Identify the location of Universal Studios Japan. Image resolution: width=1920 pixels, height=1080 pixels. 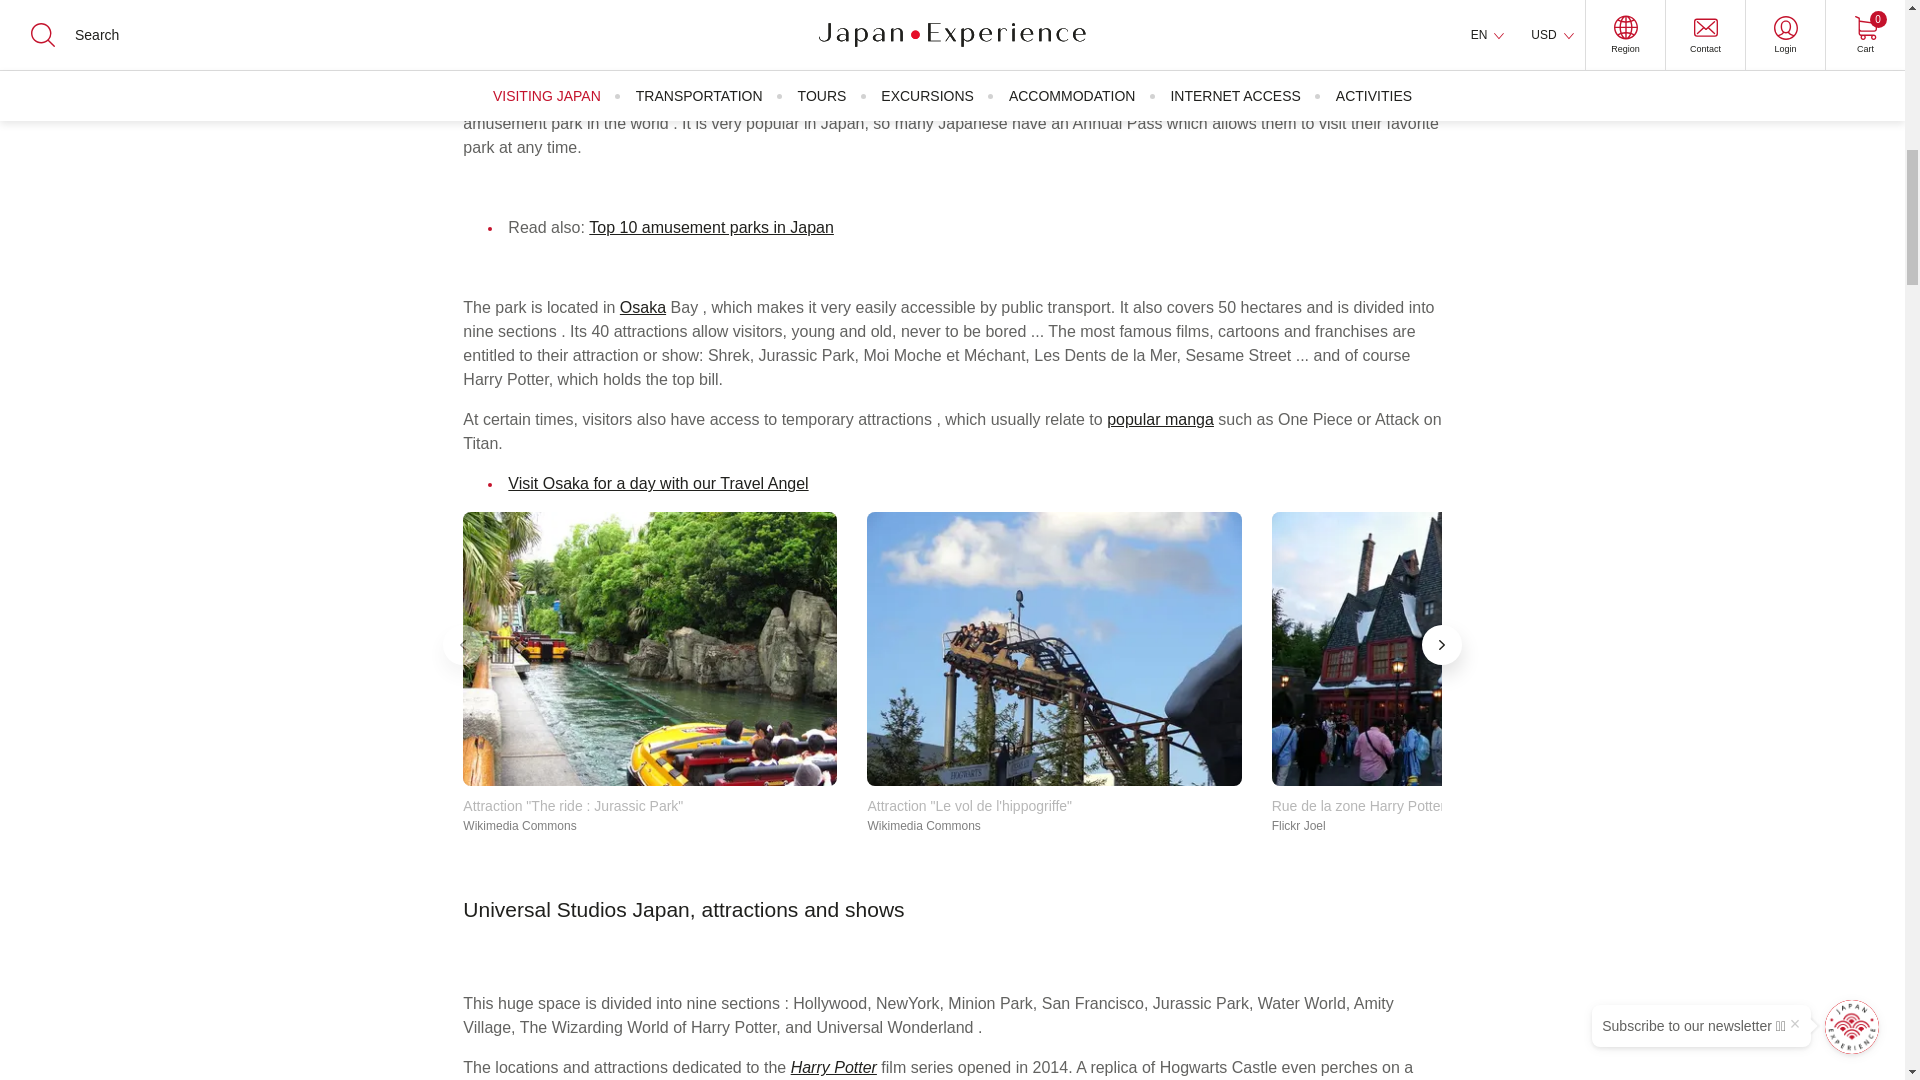
(650, 648).